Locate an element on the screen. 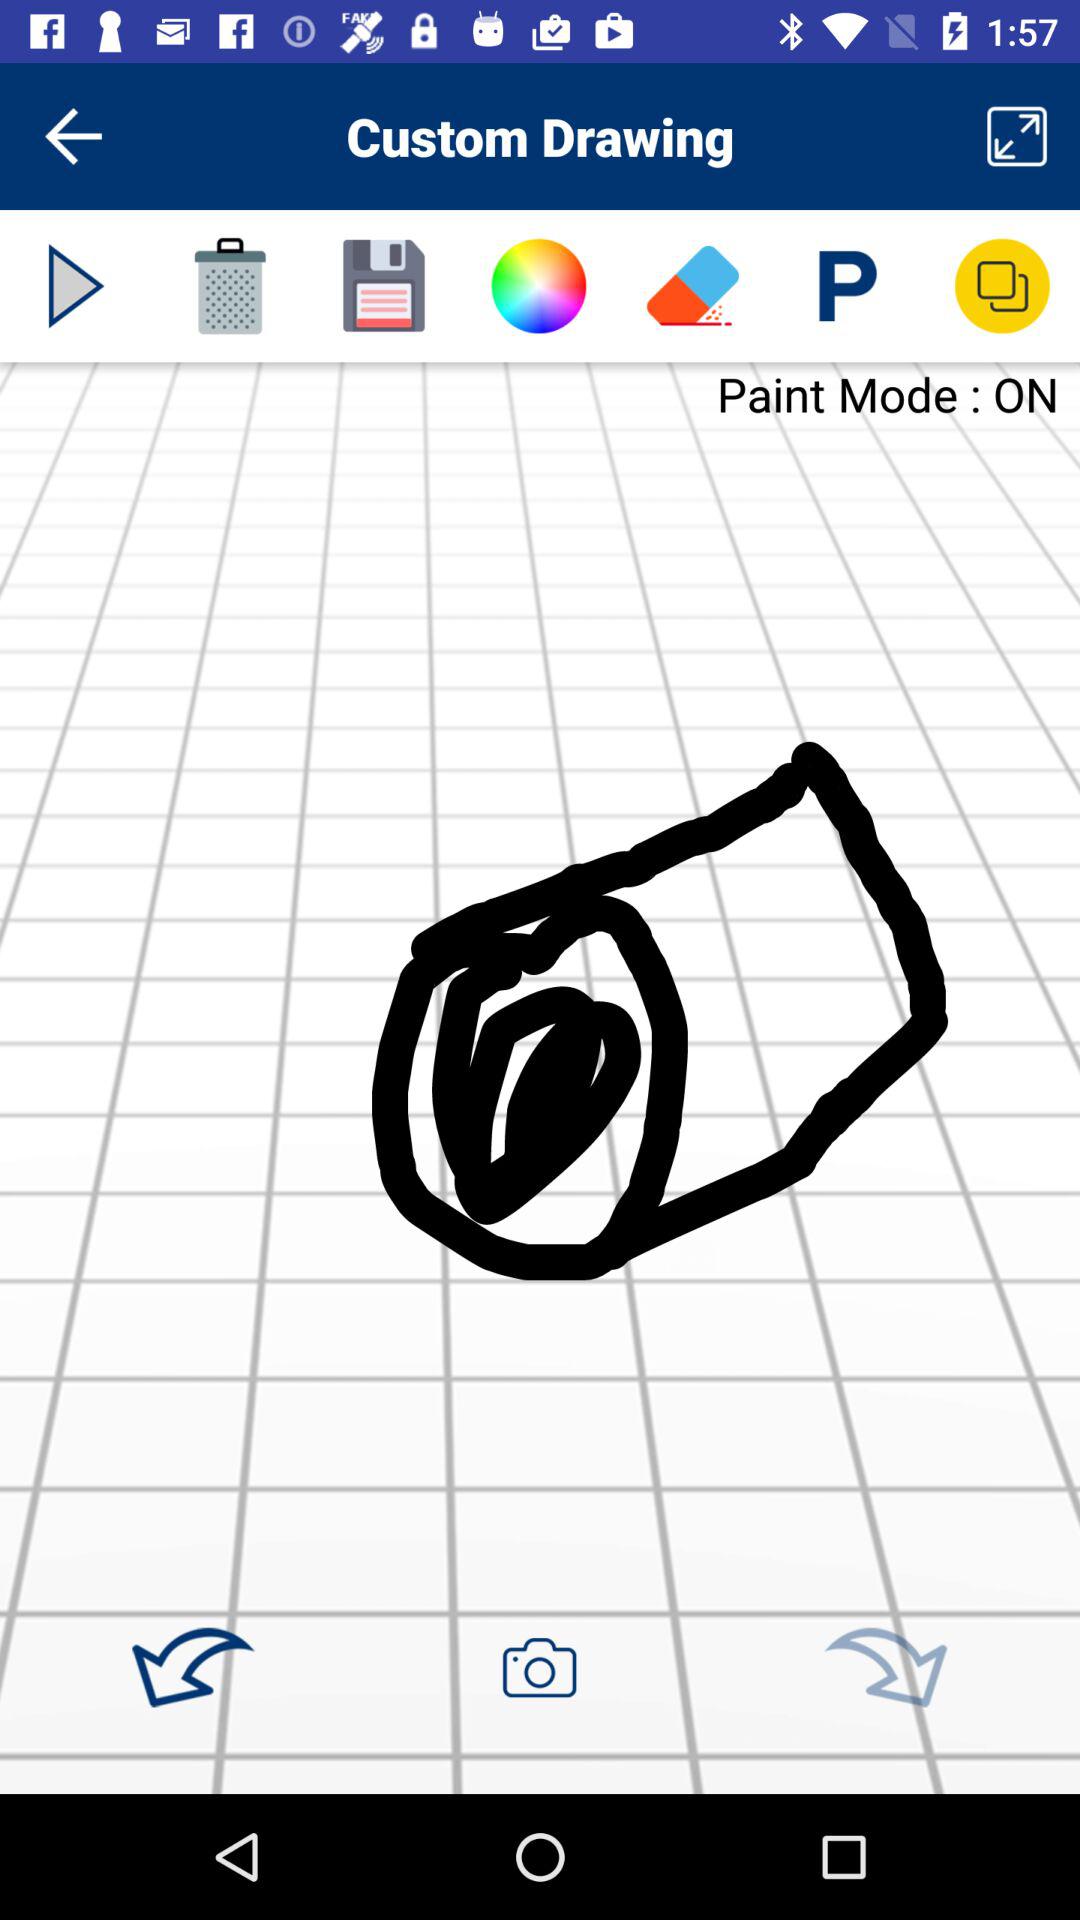 This screenshot has height=1920, width=1080. press item to the left of custom drawing icon is located at coordinates (73, 136).